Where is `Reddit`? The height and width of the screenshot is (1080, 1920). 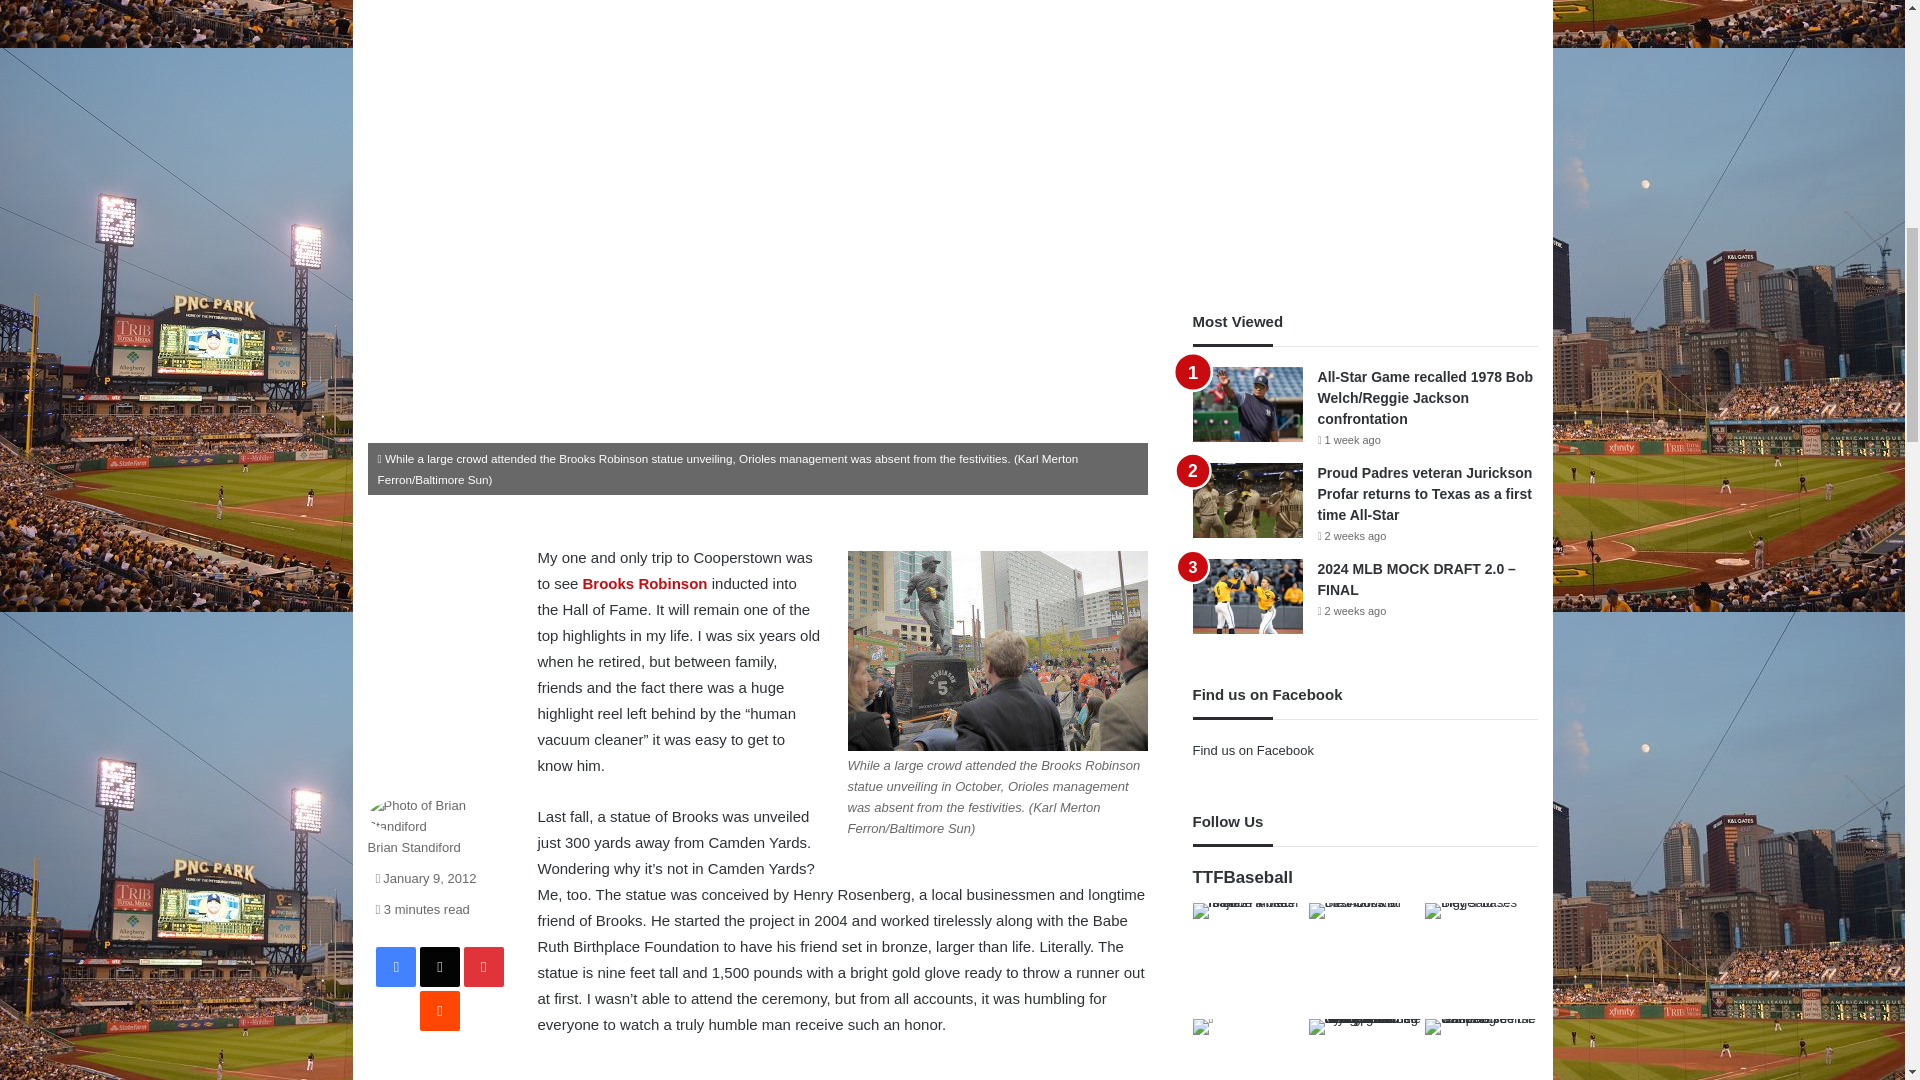 Reddit is located at coordinates (440, 1011).